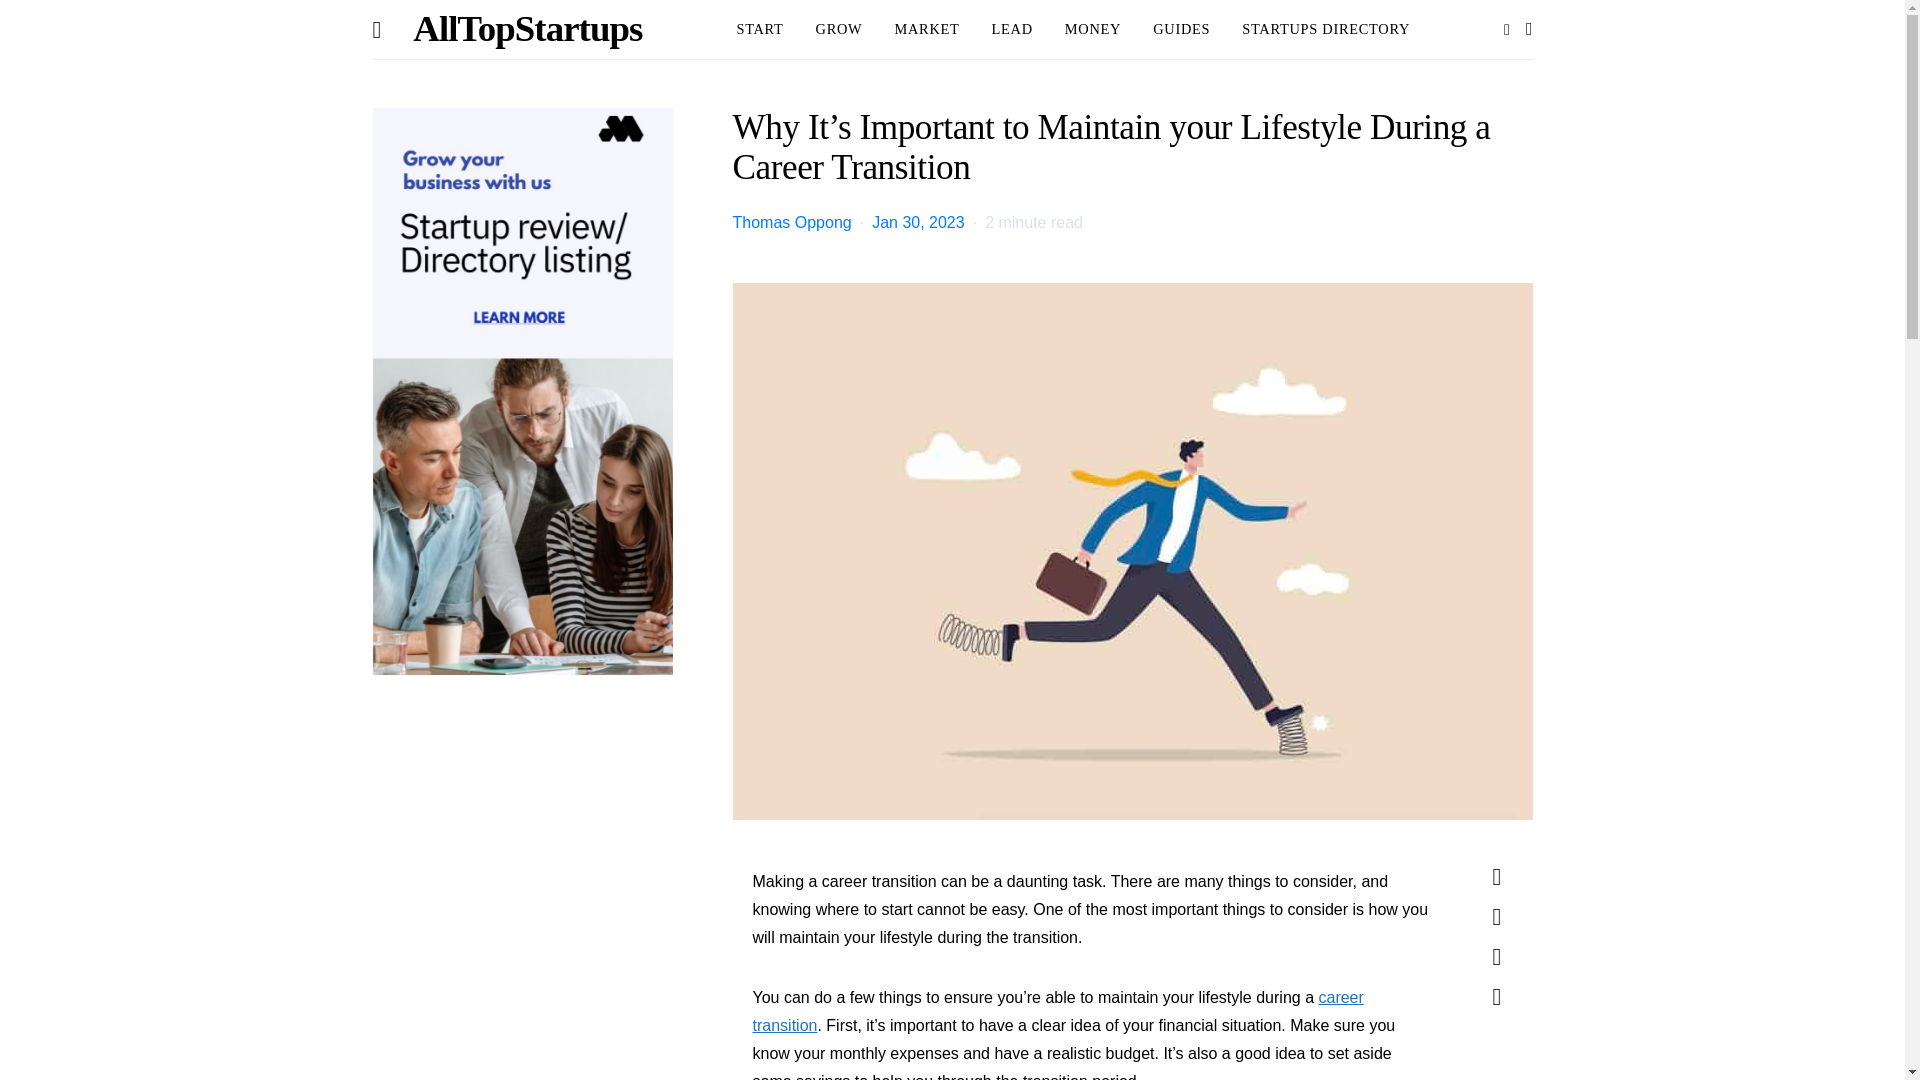 The height and width of the screenshot is (1080, 1920). What do you see at coordinates (926, 30) in the screenshot?
I see `MARKET` at bounding box center [926, 30].